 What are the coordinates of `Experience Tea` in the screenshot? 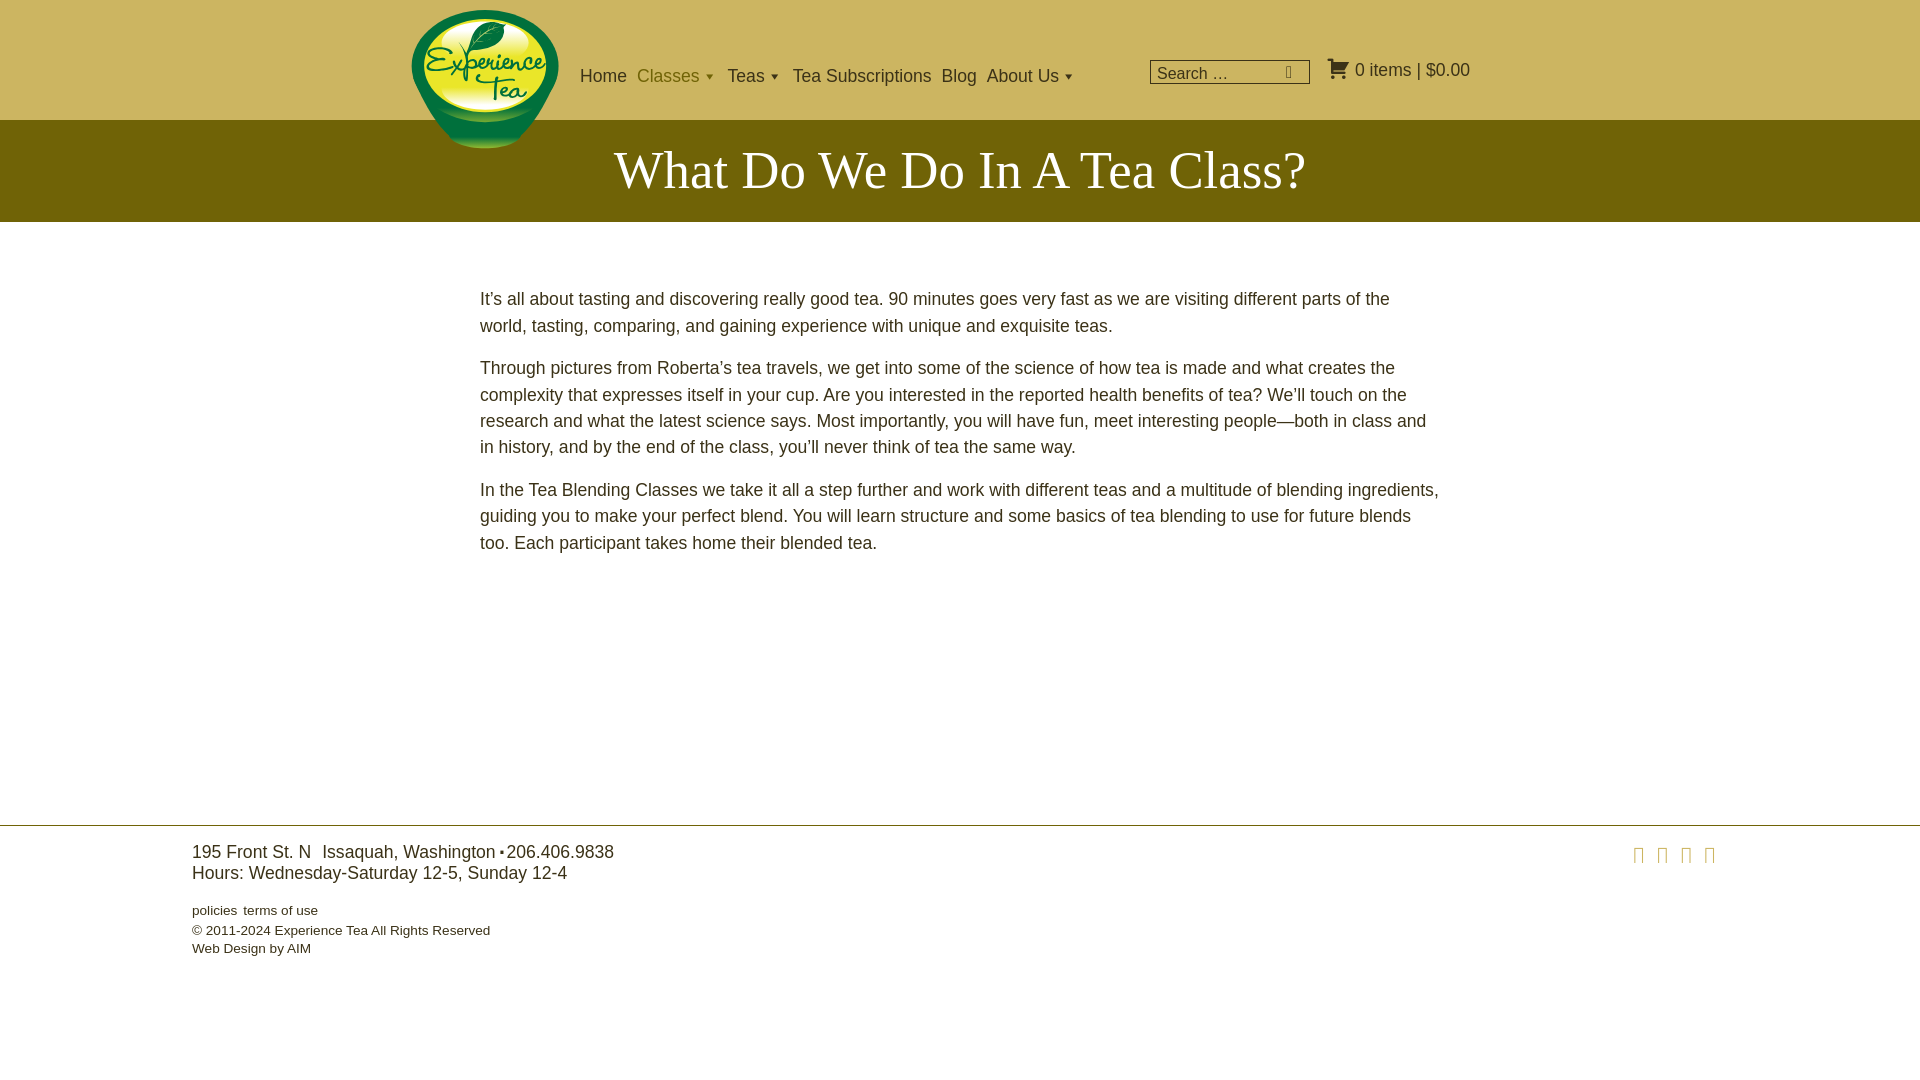 It's located at (485, 78).